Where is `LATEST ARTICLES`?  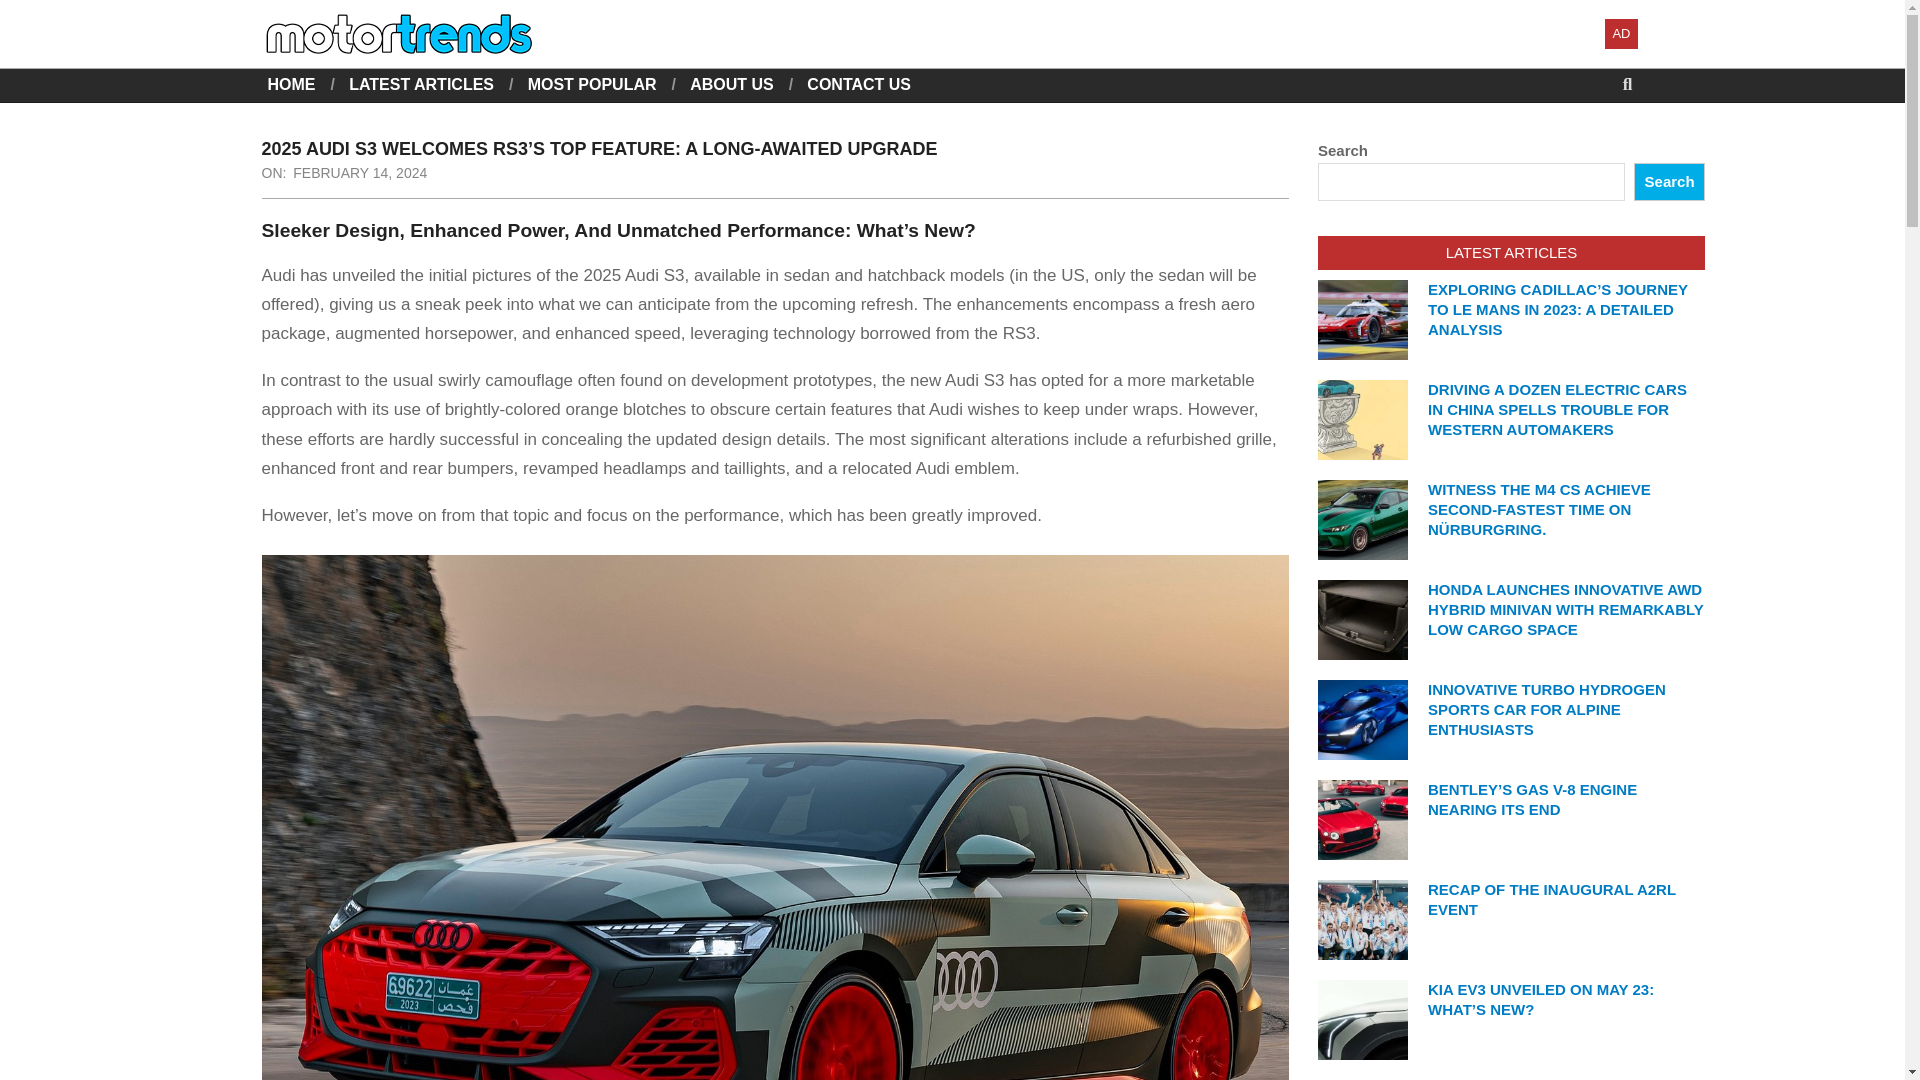
LATEST ARTICLES is located at coordinates (421, 84).